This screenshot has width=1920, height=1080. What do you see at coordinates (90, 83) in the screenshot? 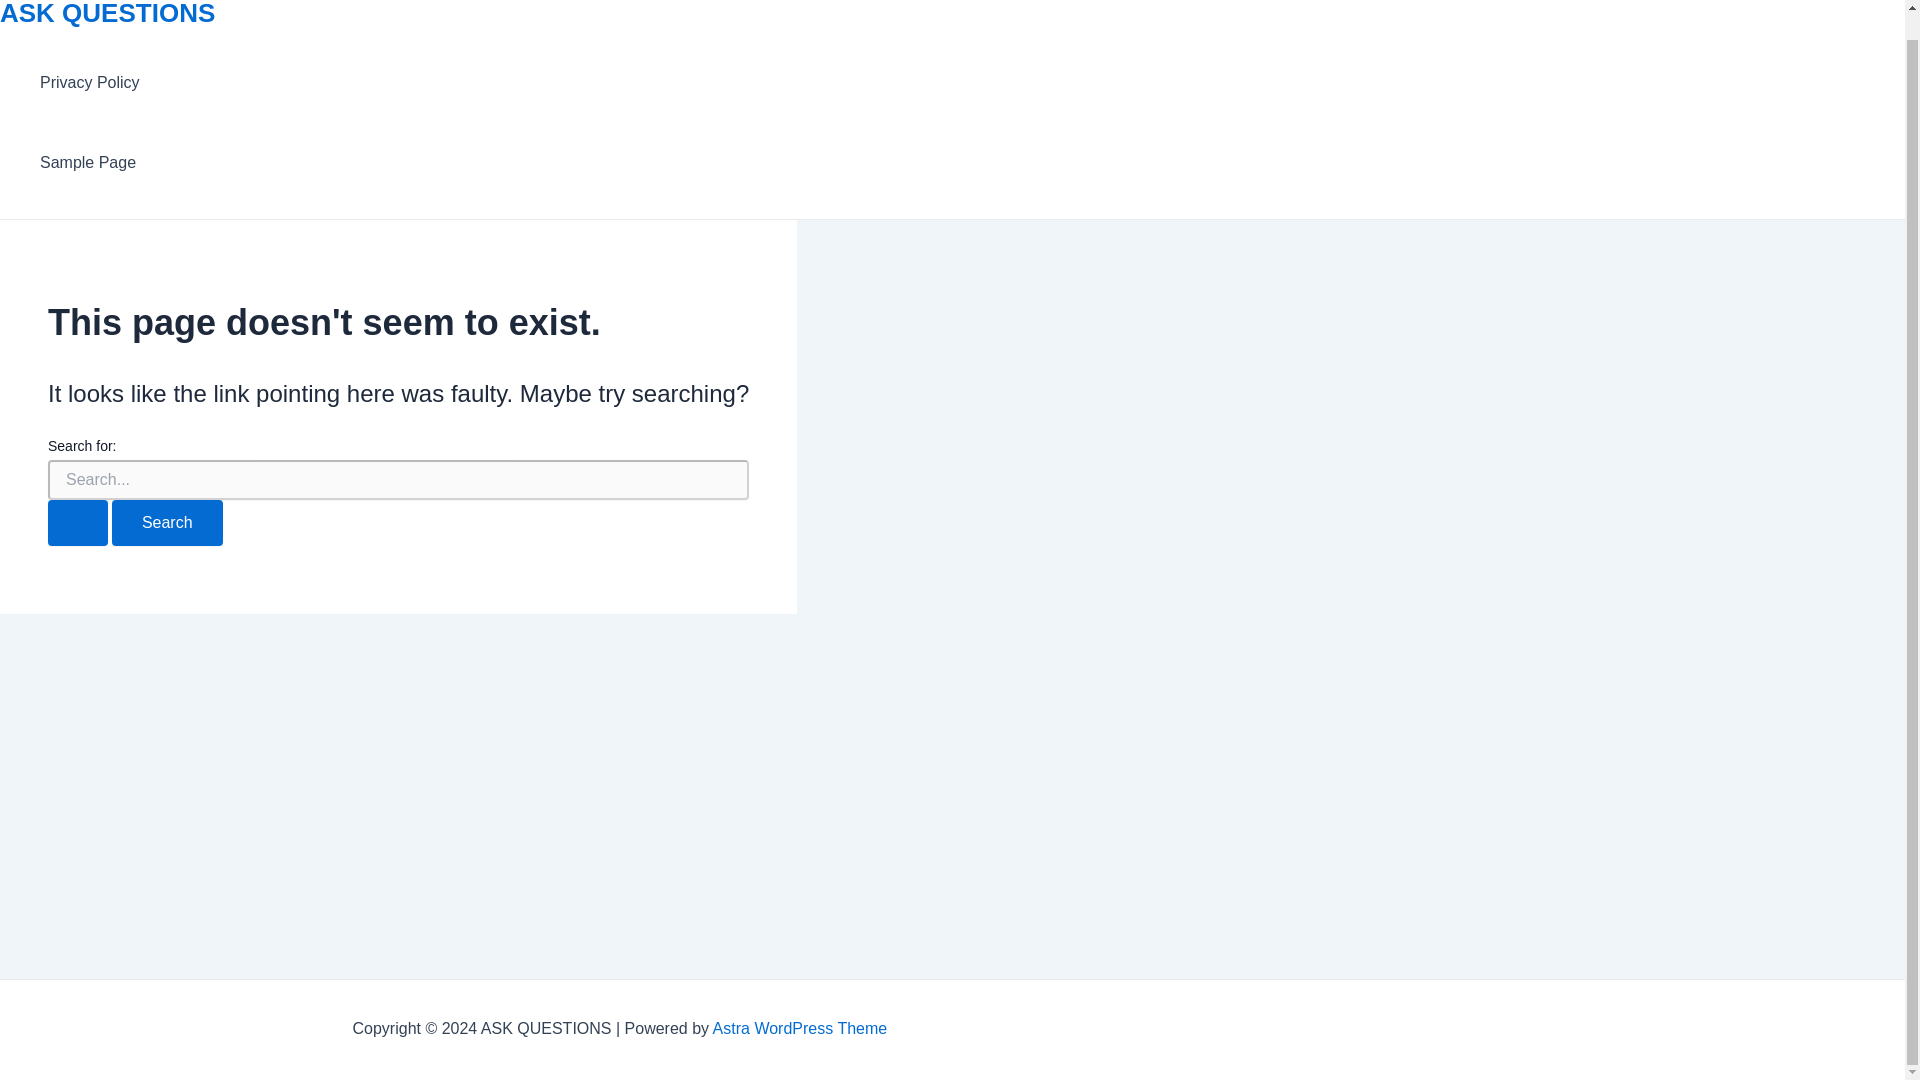
I see `Privacy Policy` at bounding box center [90, 83].